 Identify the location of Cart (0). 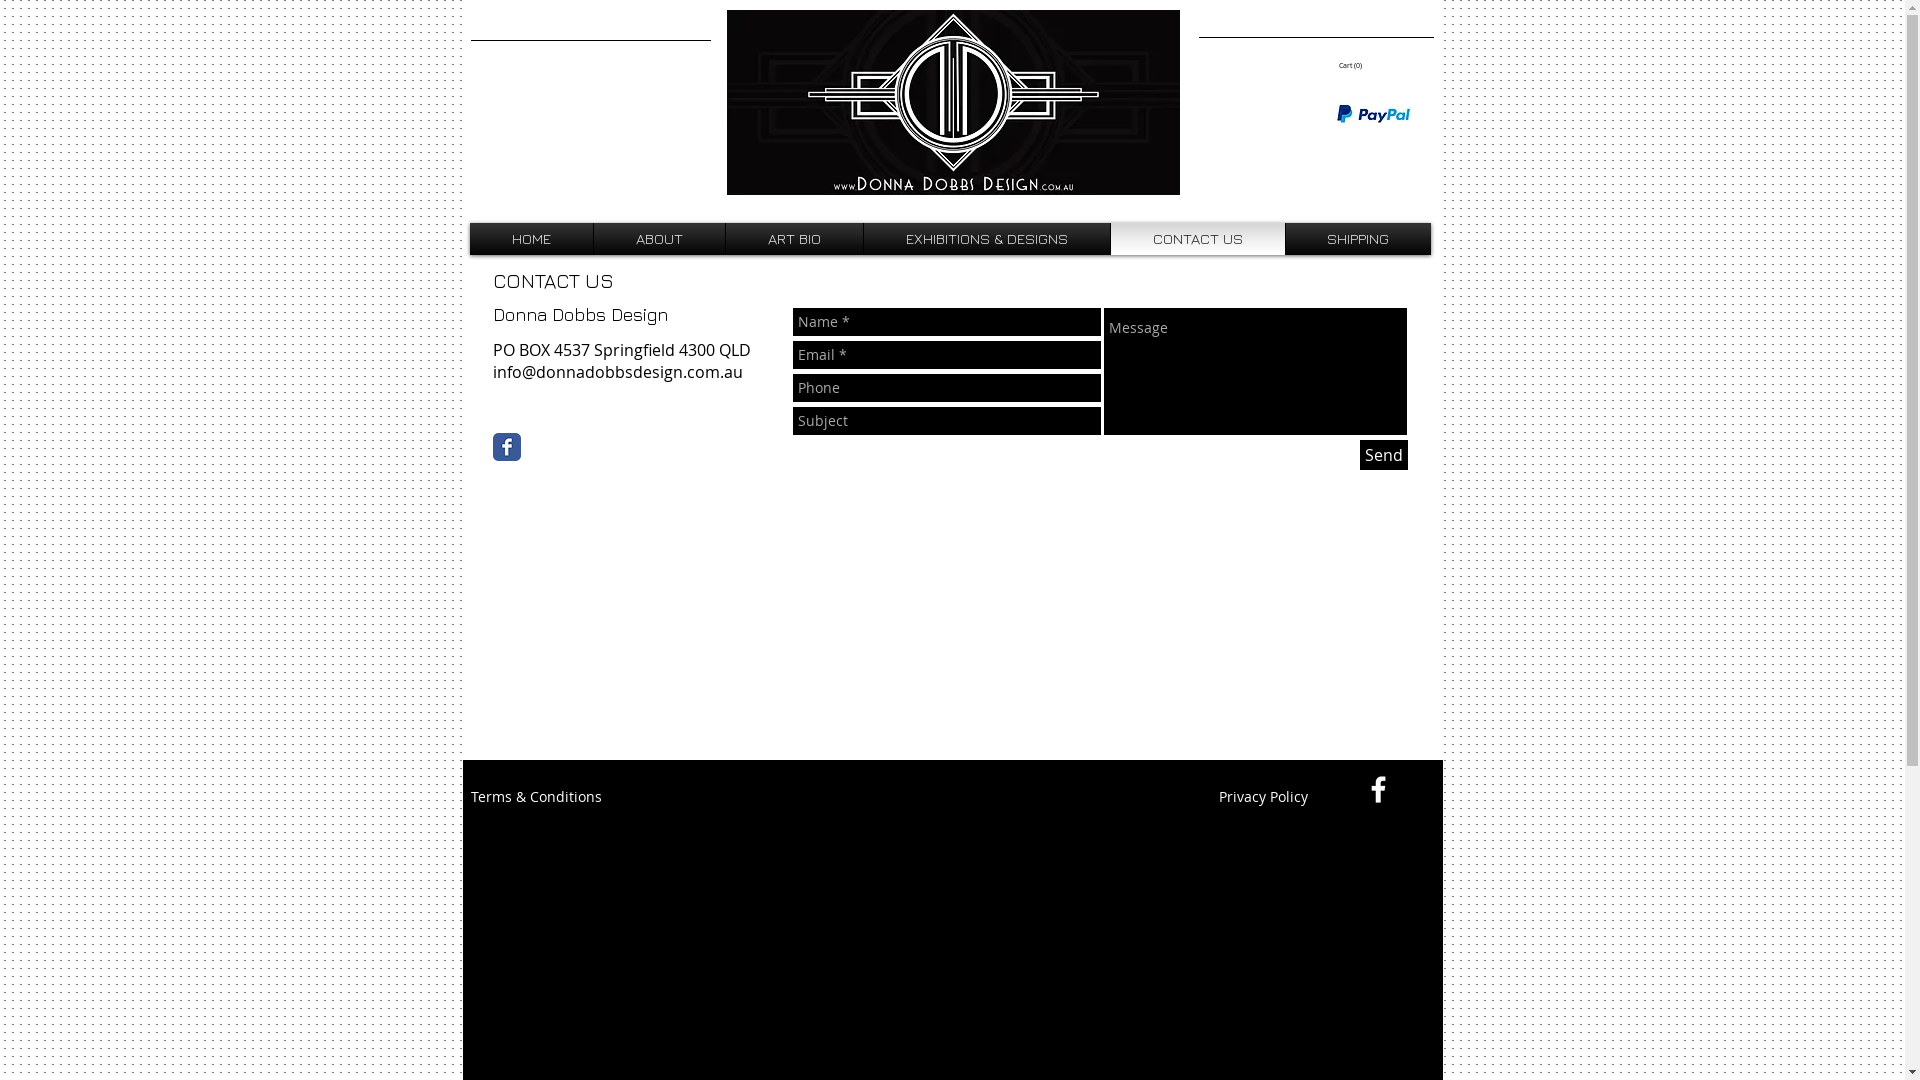
(1350, 66).